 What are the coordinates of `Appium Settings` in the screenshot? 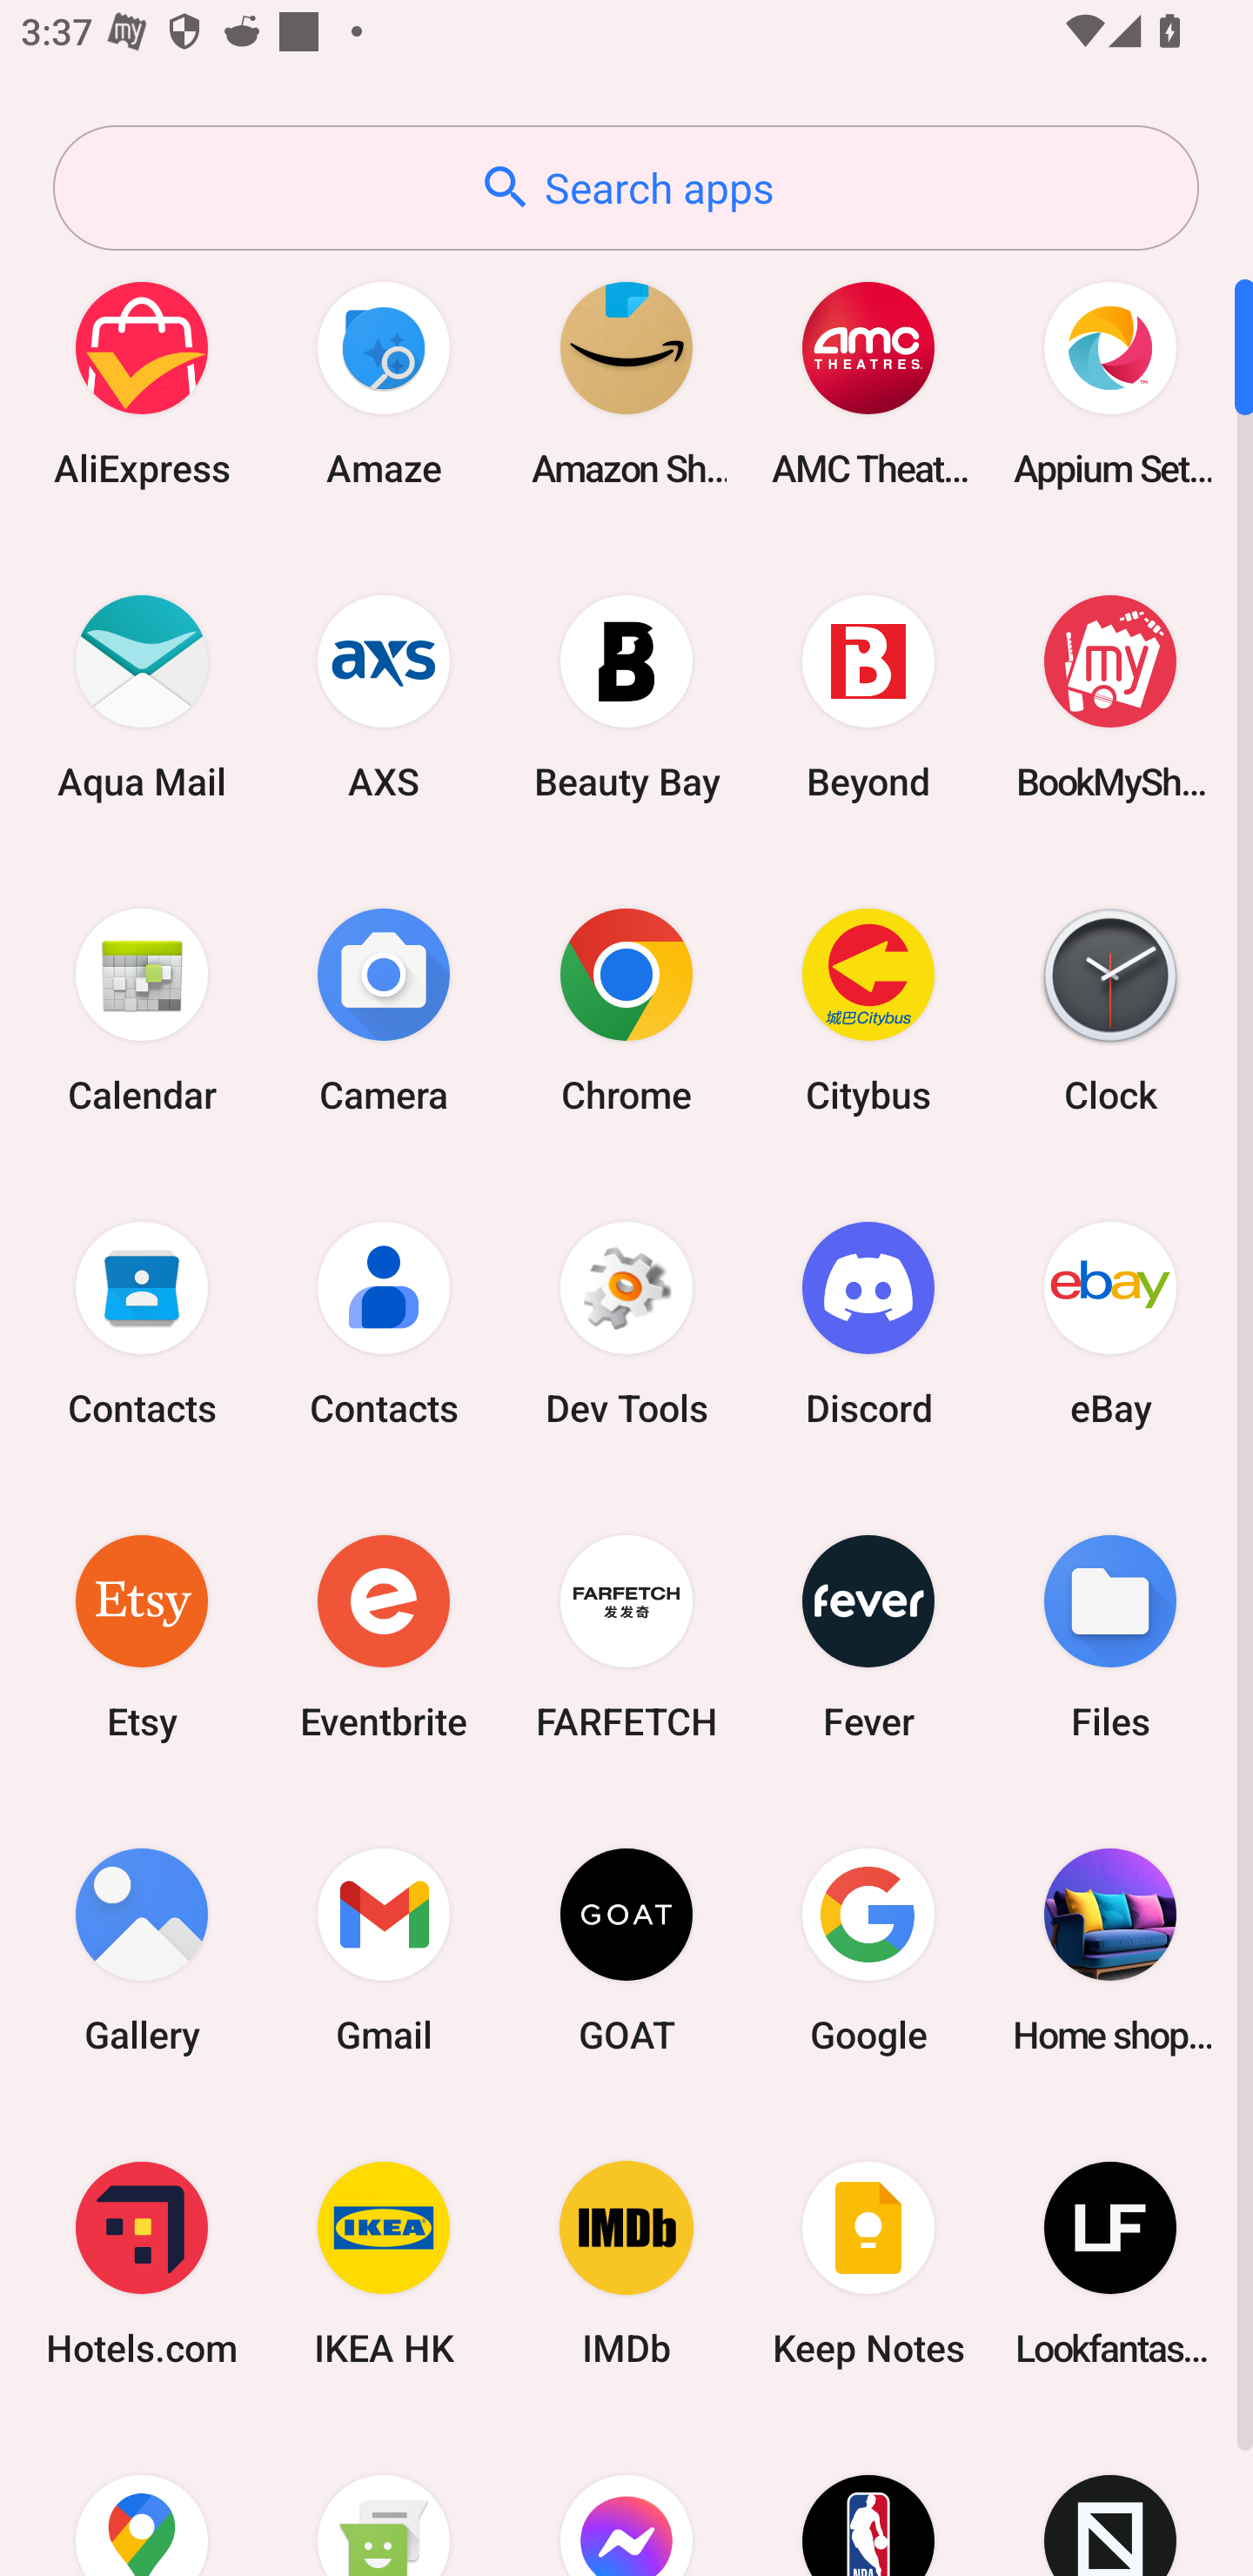 It's located at (1110, 383).